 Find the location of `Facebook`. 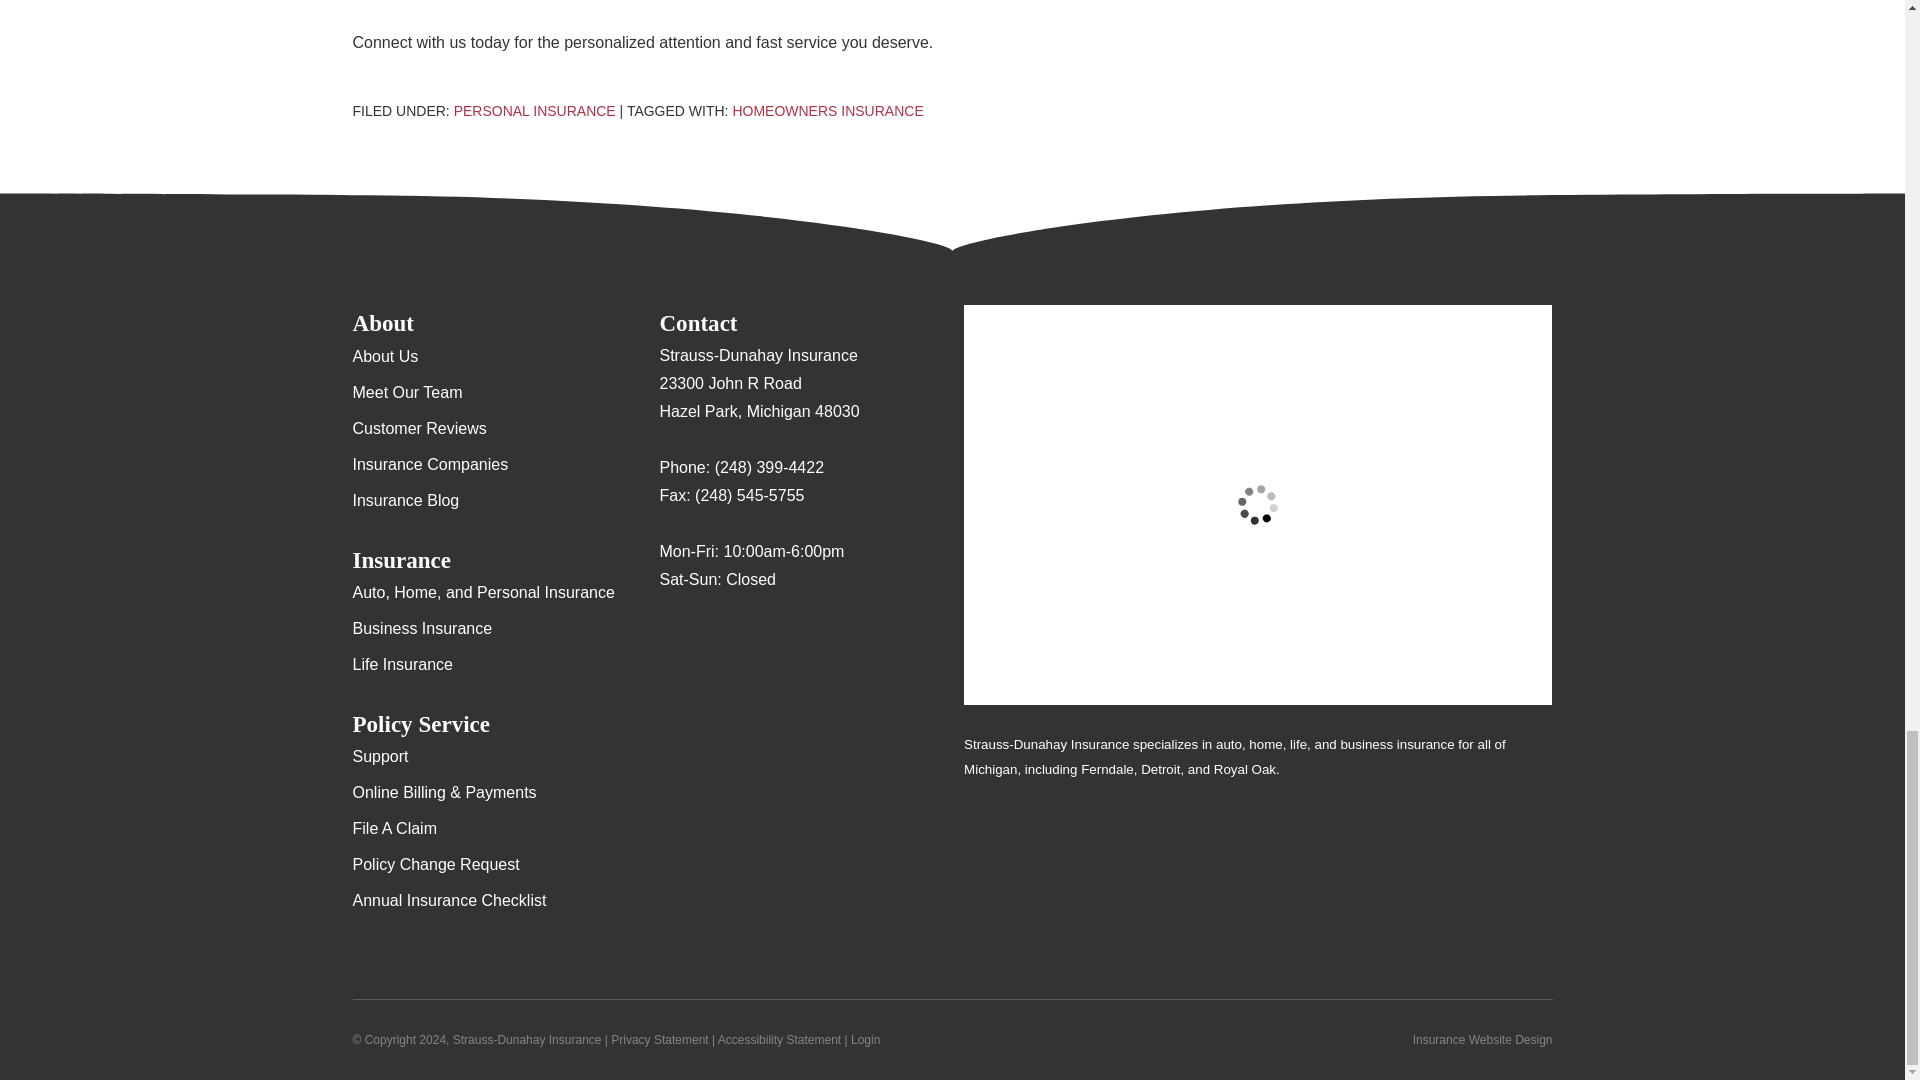

Facebook is located at coordinates (753, 638).